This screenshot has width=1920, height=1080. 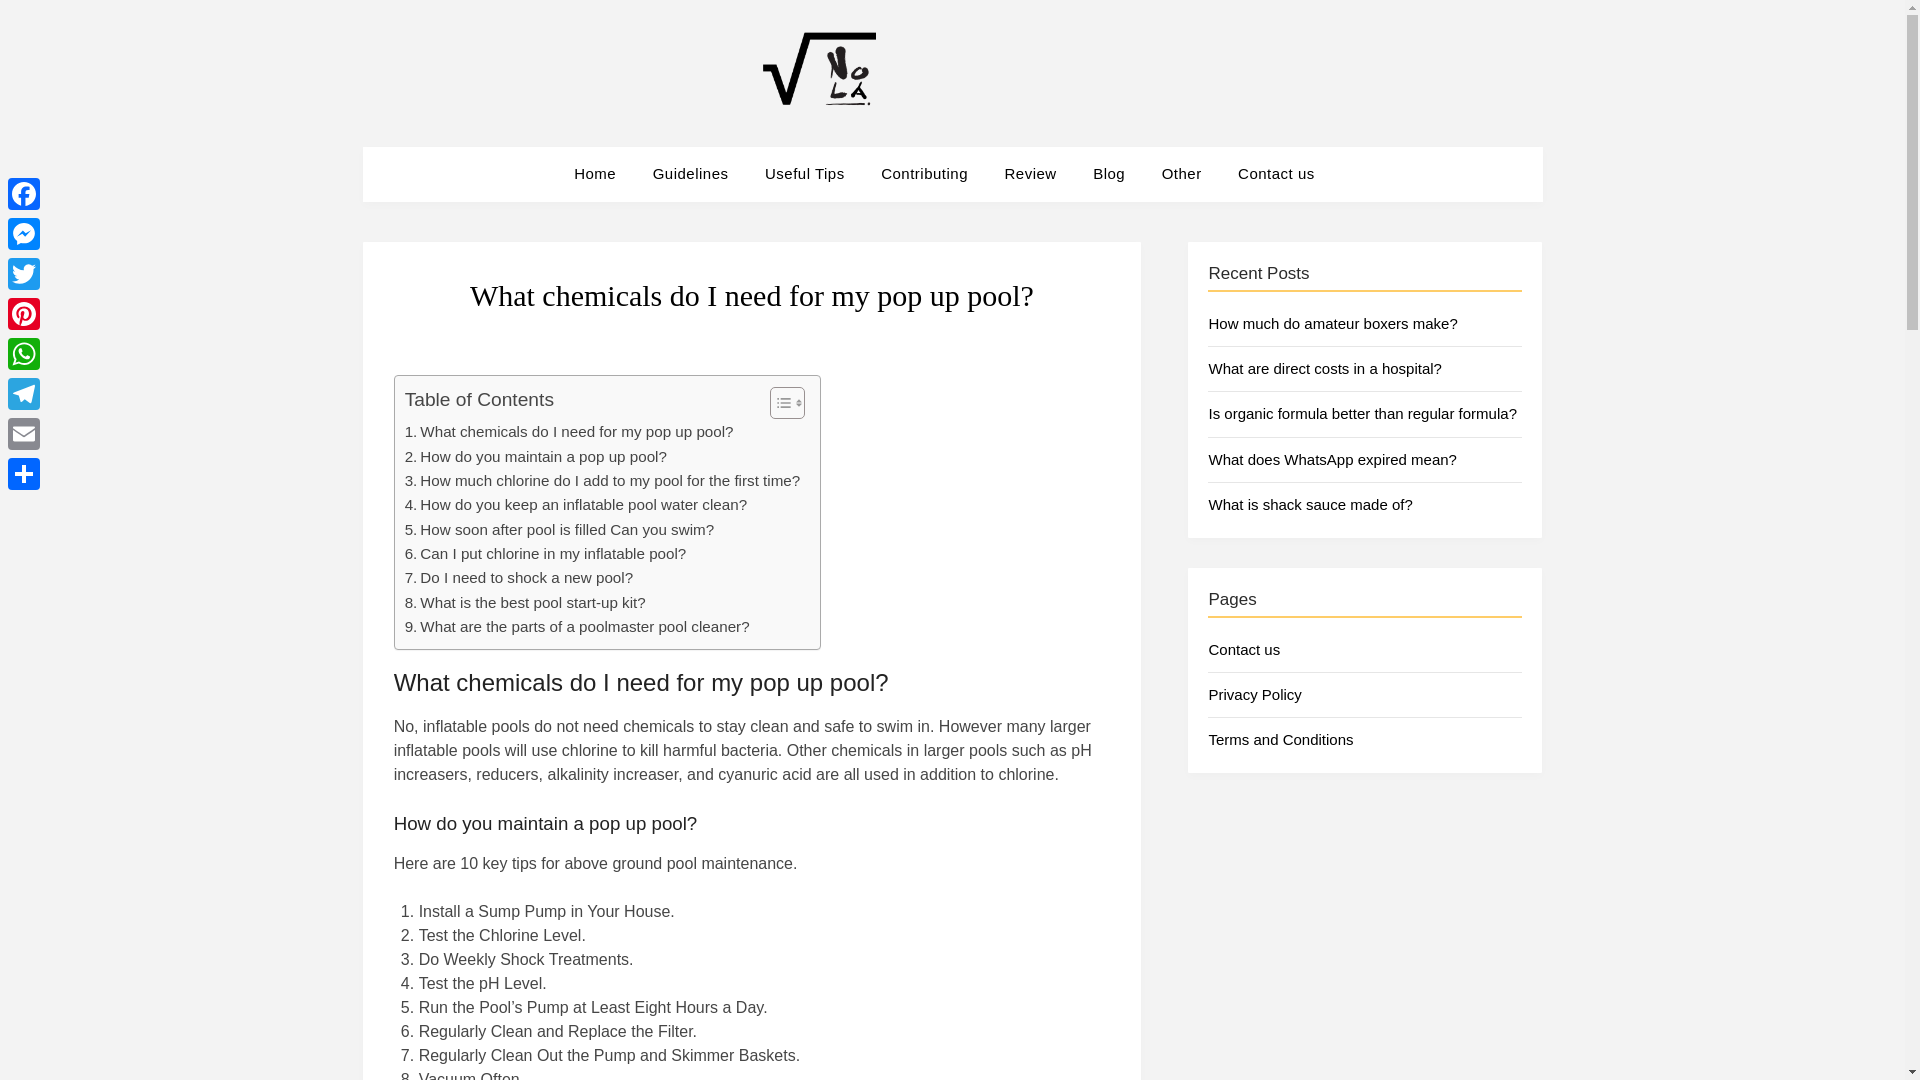 What do you see at coordinates (560, 530) in the screenshot?
I see `How soon after pool is filled Can you swim?` at bounding box center [560, 530].